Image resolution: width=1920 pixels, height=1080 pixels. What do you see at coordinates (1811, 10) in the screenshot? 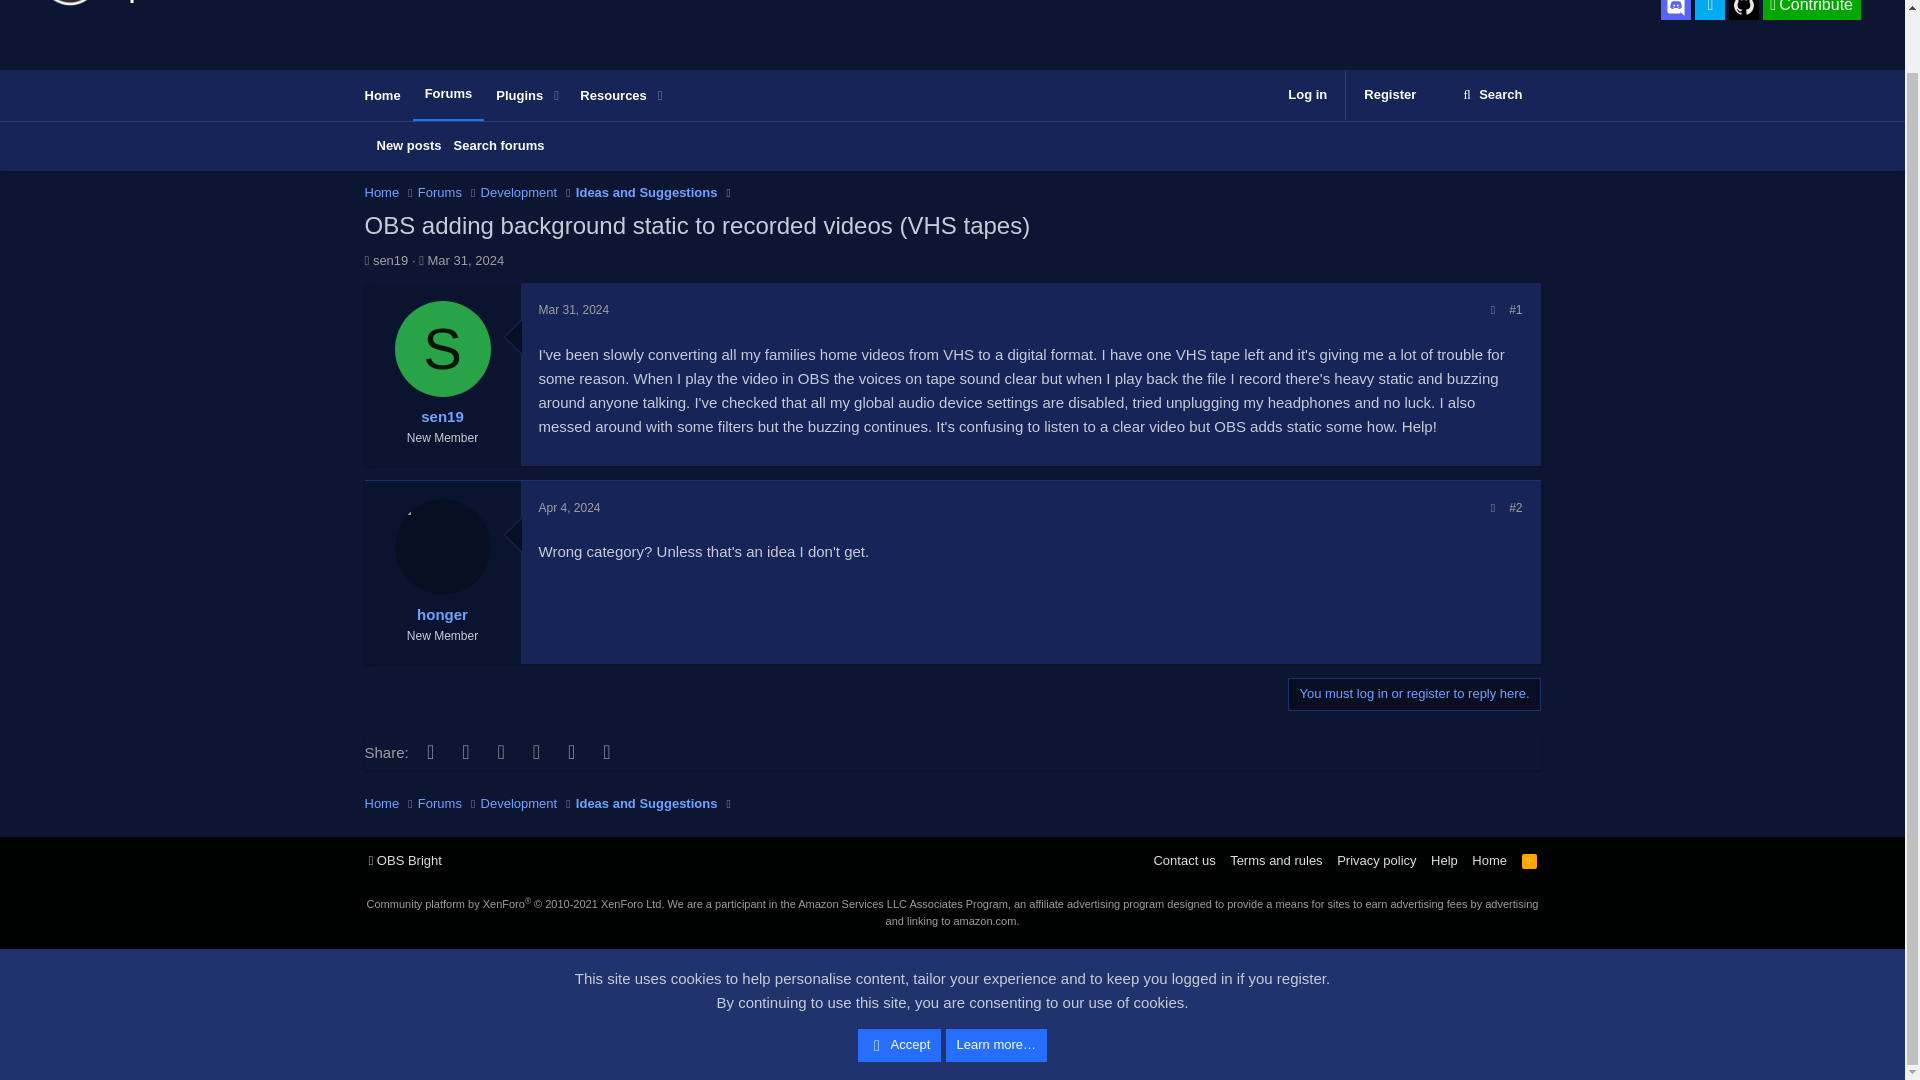
I see `Log in` at bounding box center [1811, 10].